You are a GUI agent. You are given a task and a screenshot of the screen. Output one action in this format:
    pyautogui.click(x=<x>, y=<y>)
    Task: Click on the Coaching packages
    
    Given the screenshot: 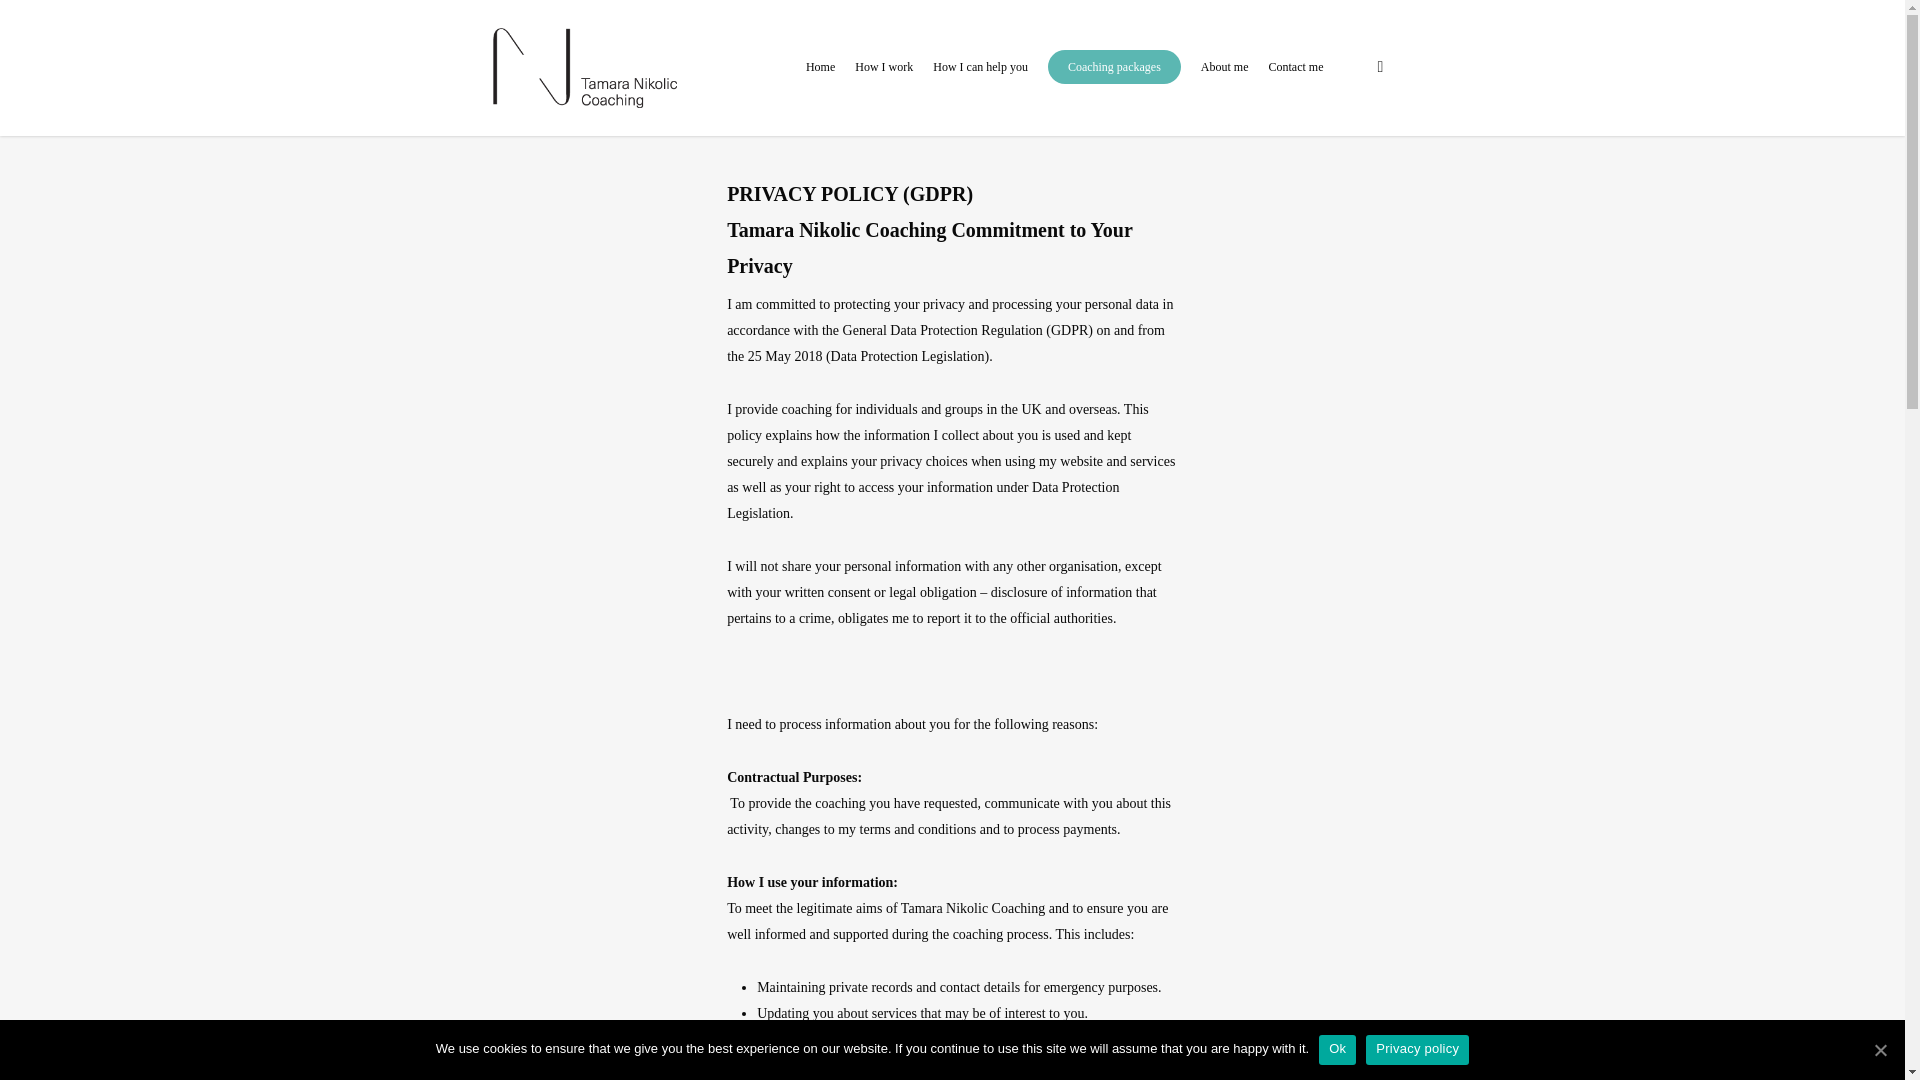 What is the action you would take?
    pyautogui.click(x=1114, y=80)
    